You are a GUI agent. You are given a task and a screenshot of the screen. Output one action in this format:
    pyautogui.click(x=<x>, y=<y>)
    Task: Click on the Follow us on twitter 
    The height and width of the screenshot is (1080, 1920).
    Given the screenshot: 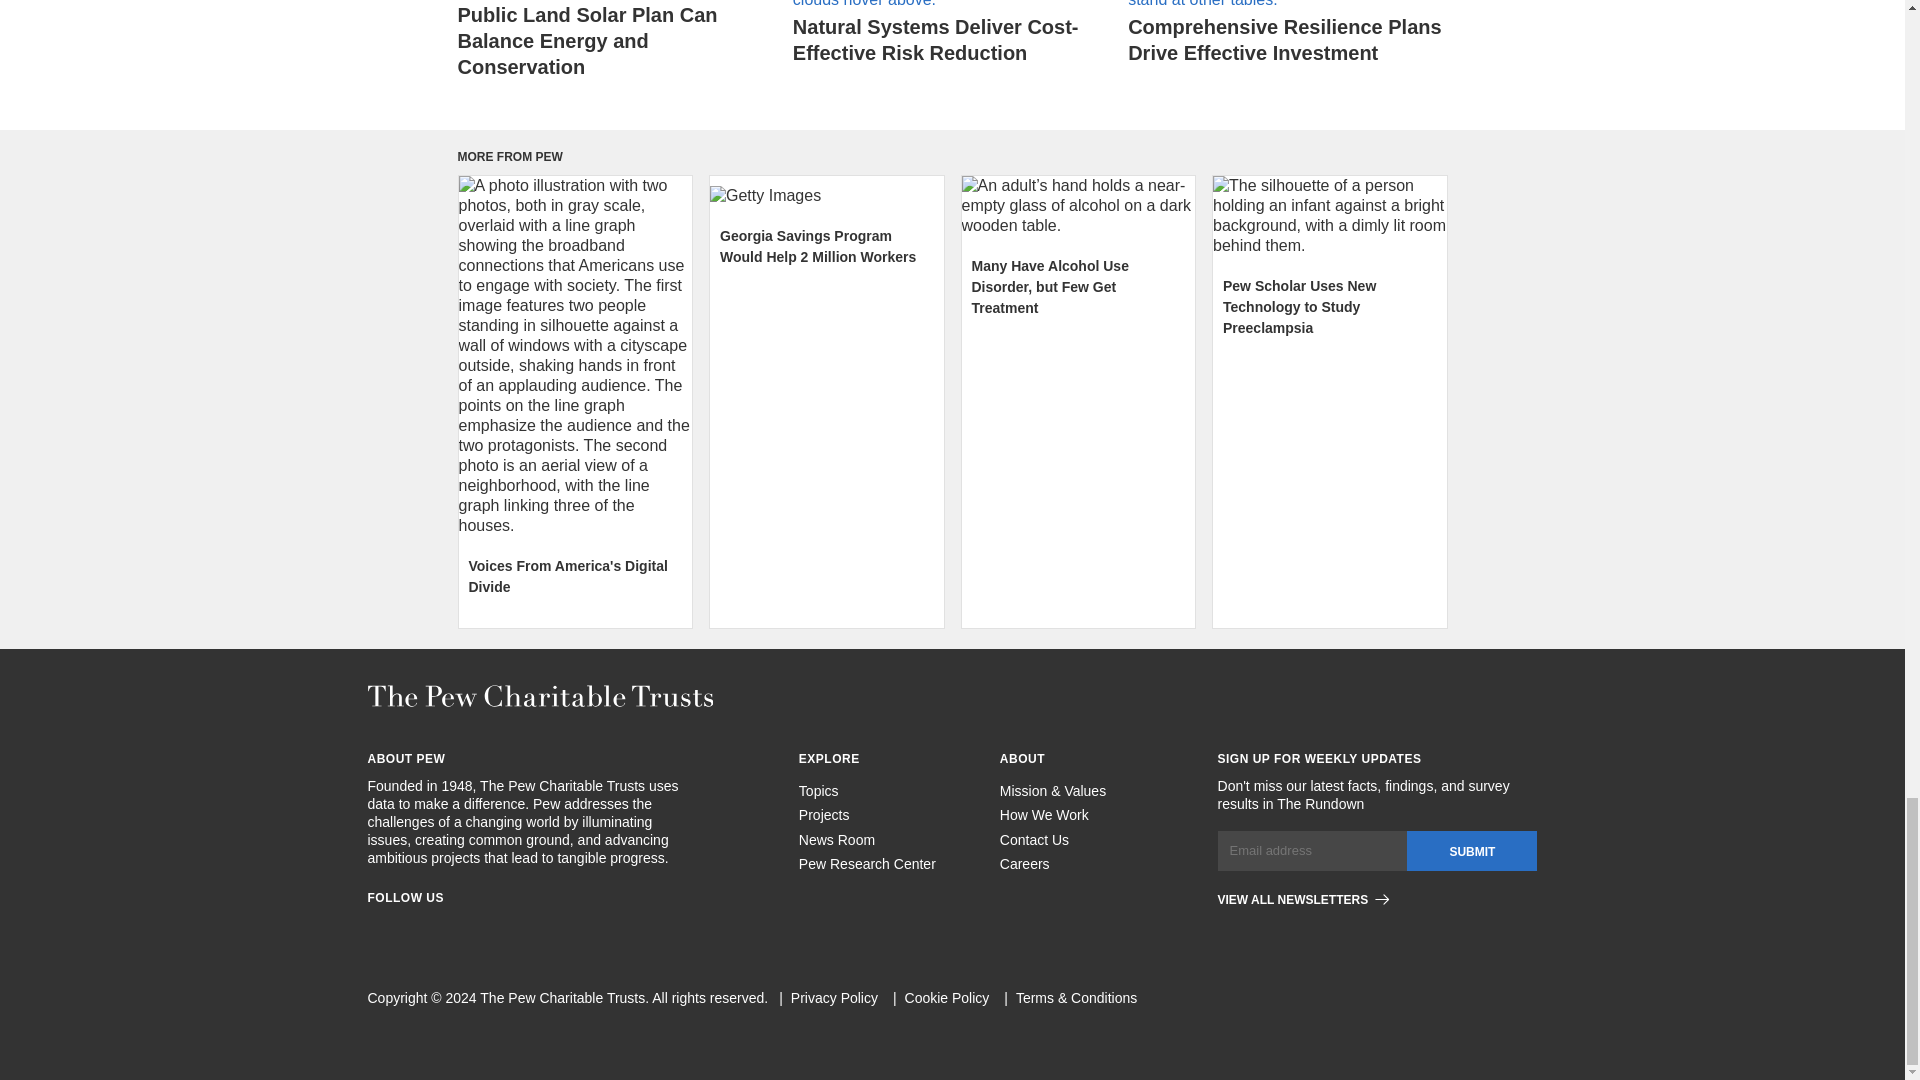 What is the action you would take?
    pyautogui.click(x=484, y=929)
    